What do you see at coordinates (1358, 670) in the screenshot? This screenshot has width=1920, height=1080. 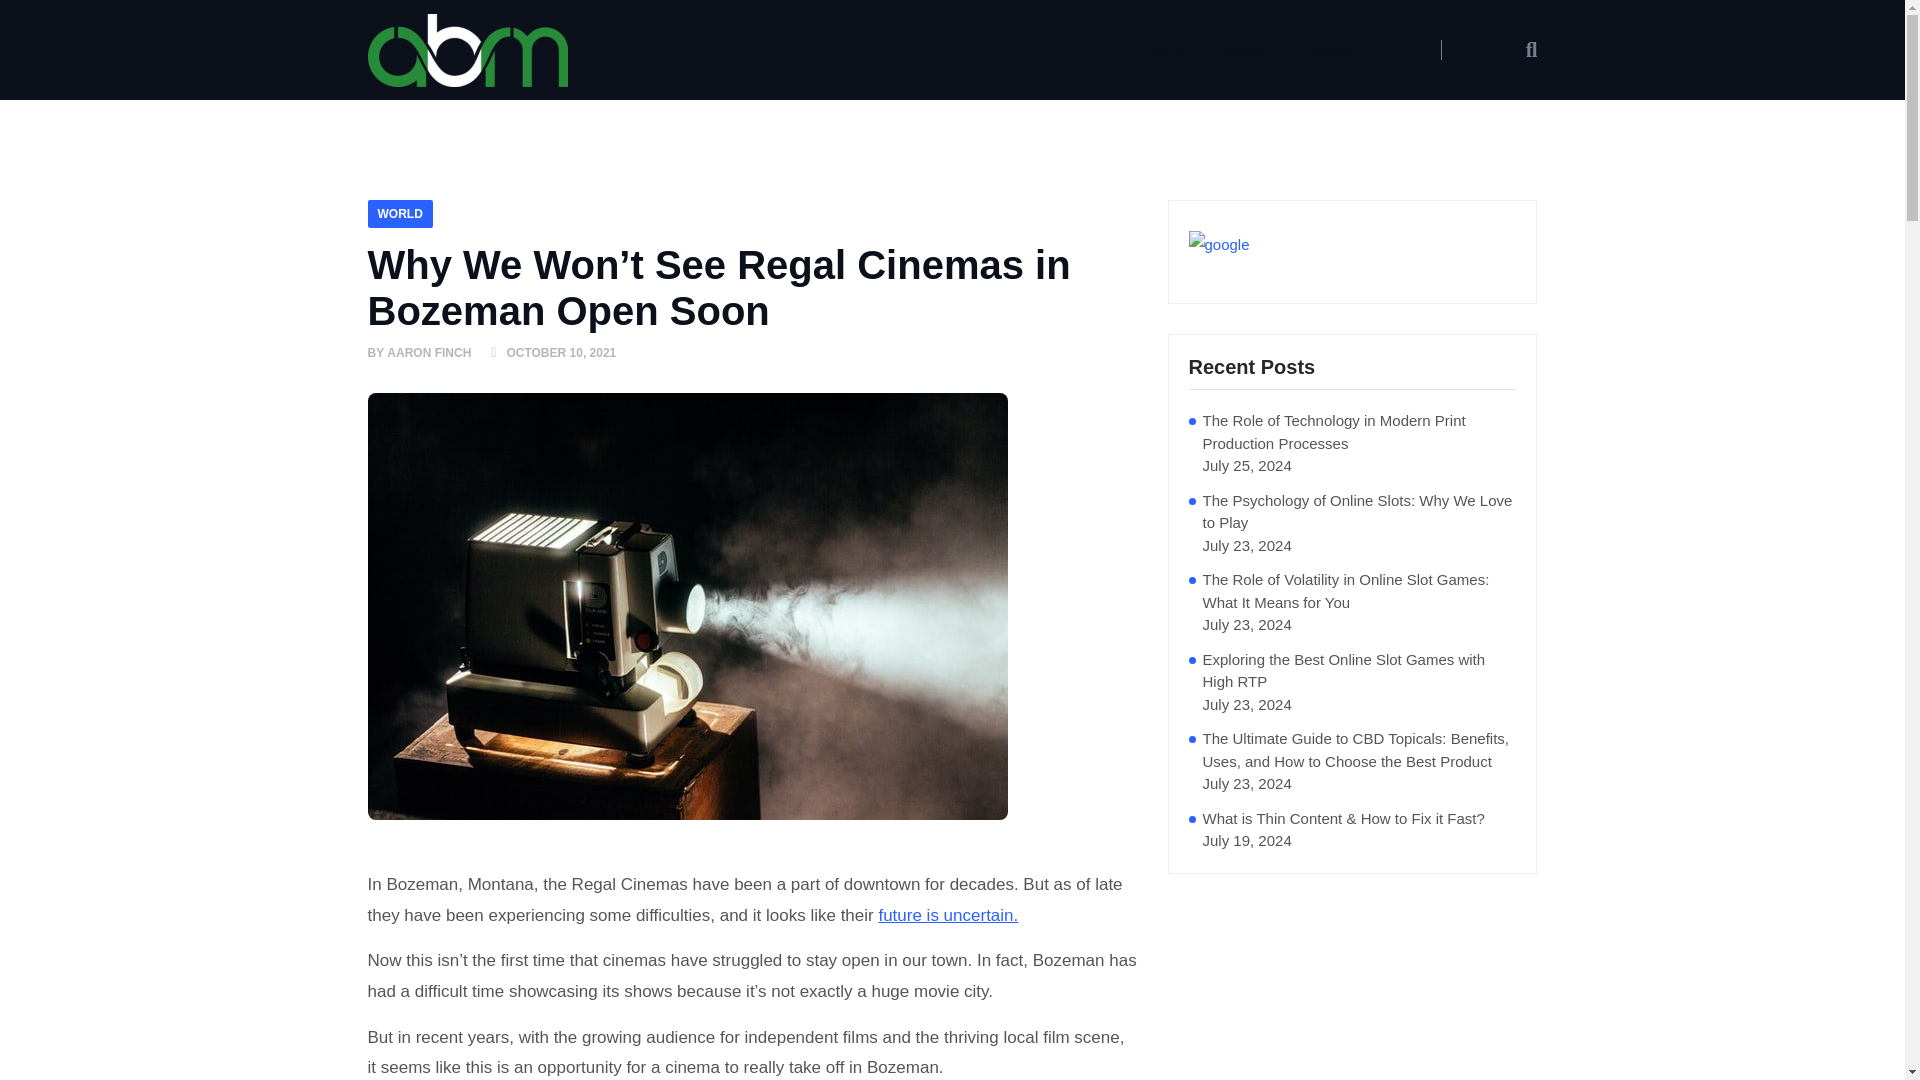 I see `Exploring the Best Online Slot Games with High RTP` at bounding box center [1358, 670].